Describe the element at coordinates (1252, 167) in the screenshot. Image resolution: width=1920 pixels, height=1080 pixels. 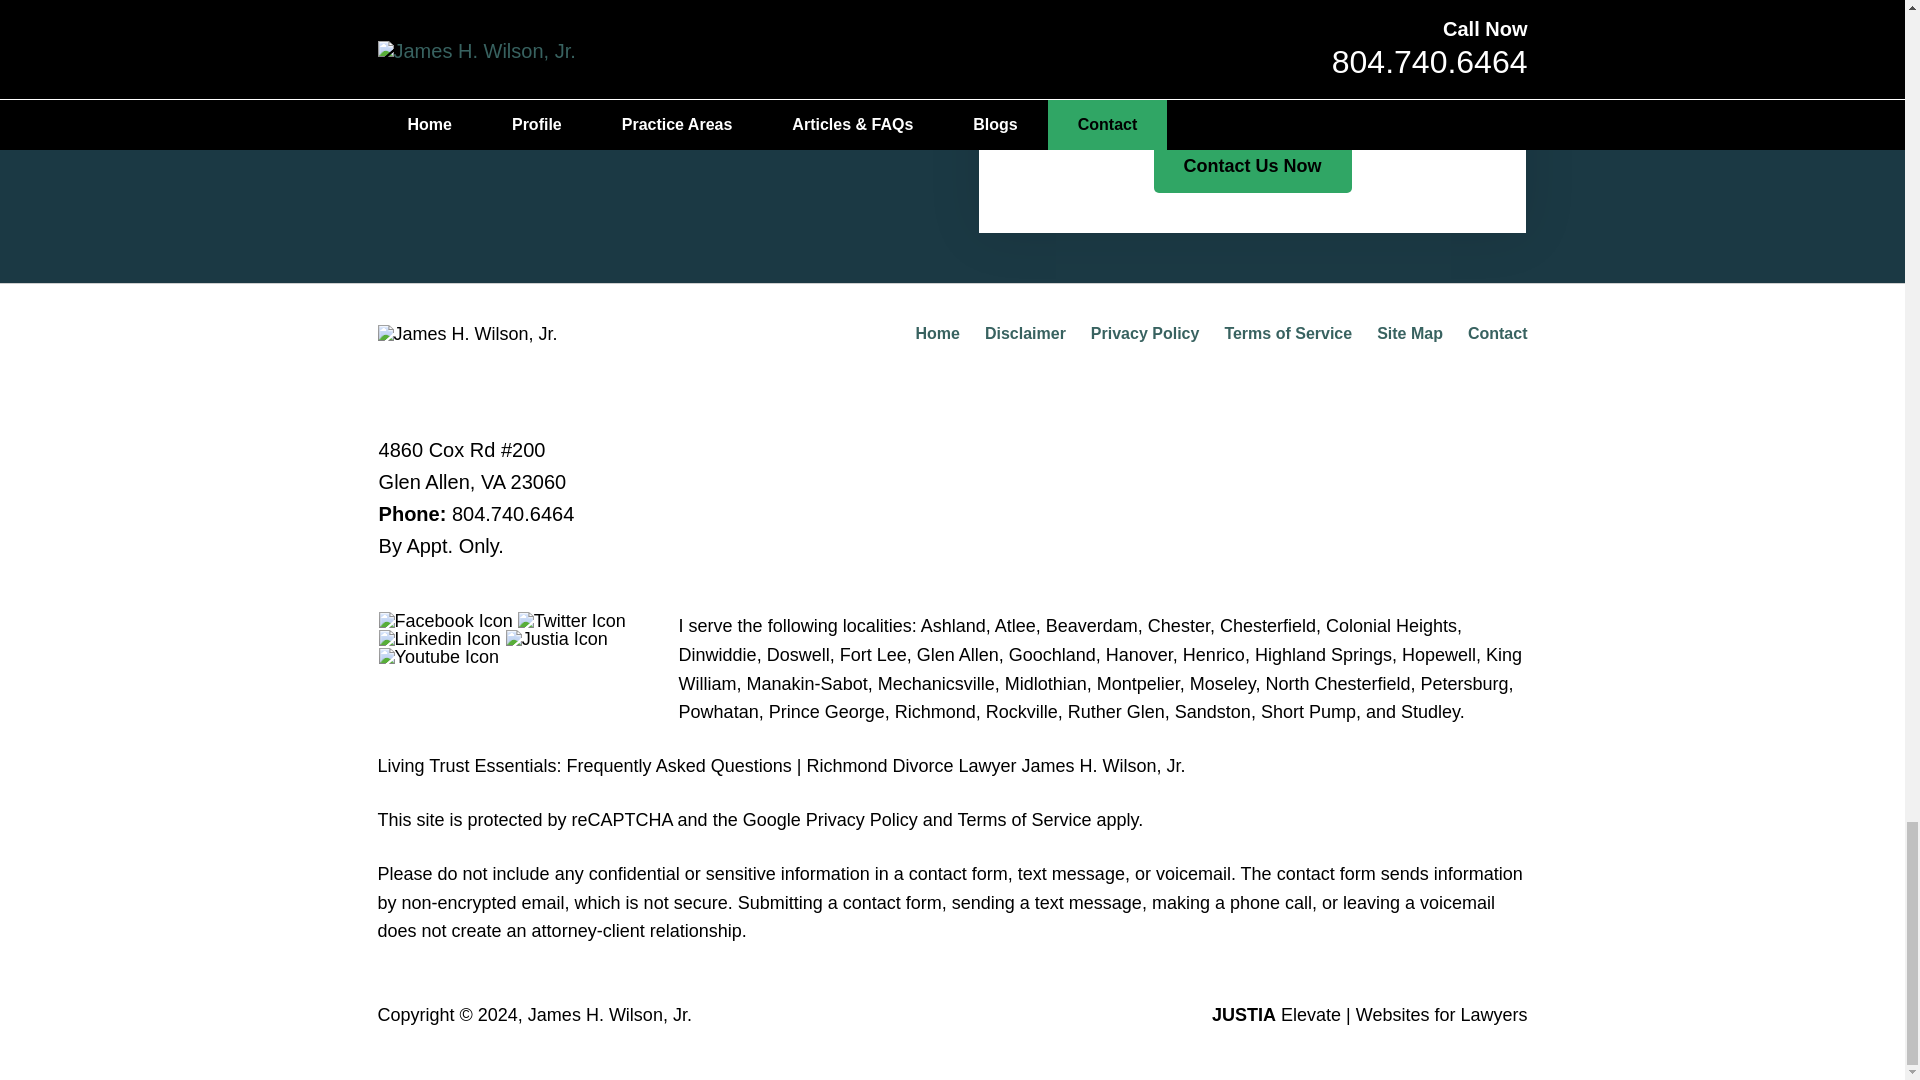
I see `Contact Us Now` at that location.